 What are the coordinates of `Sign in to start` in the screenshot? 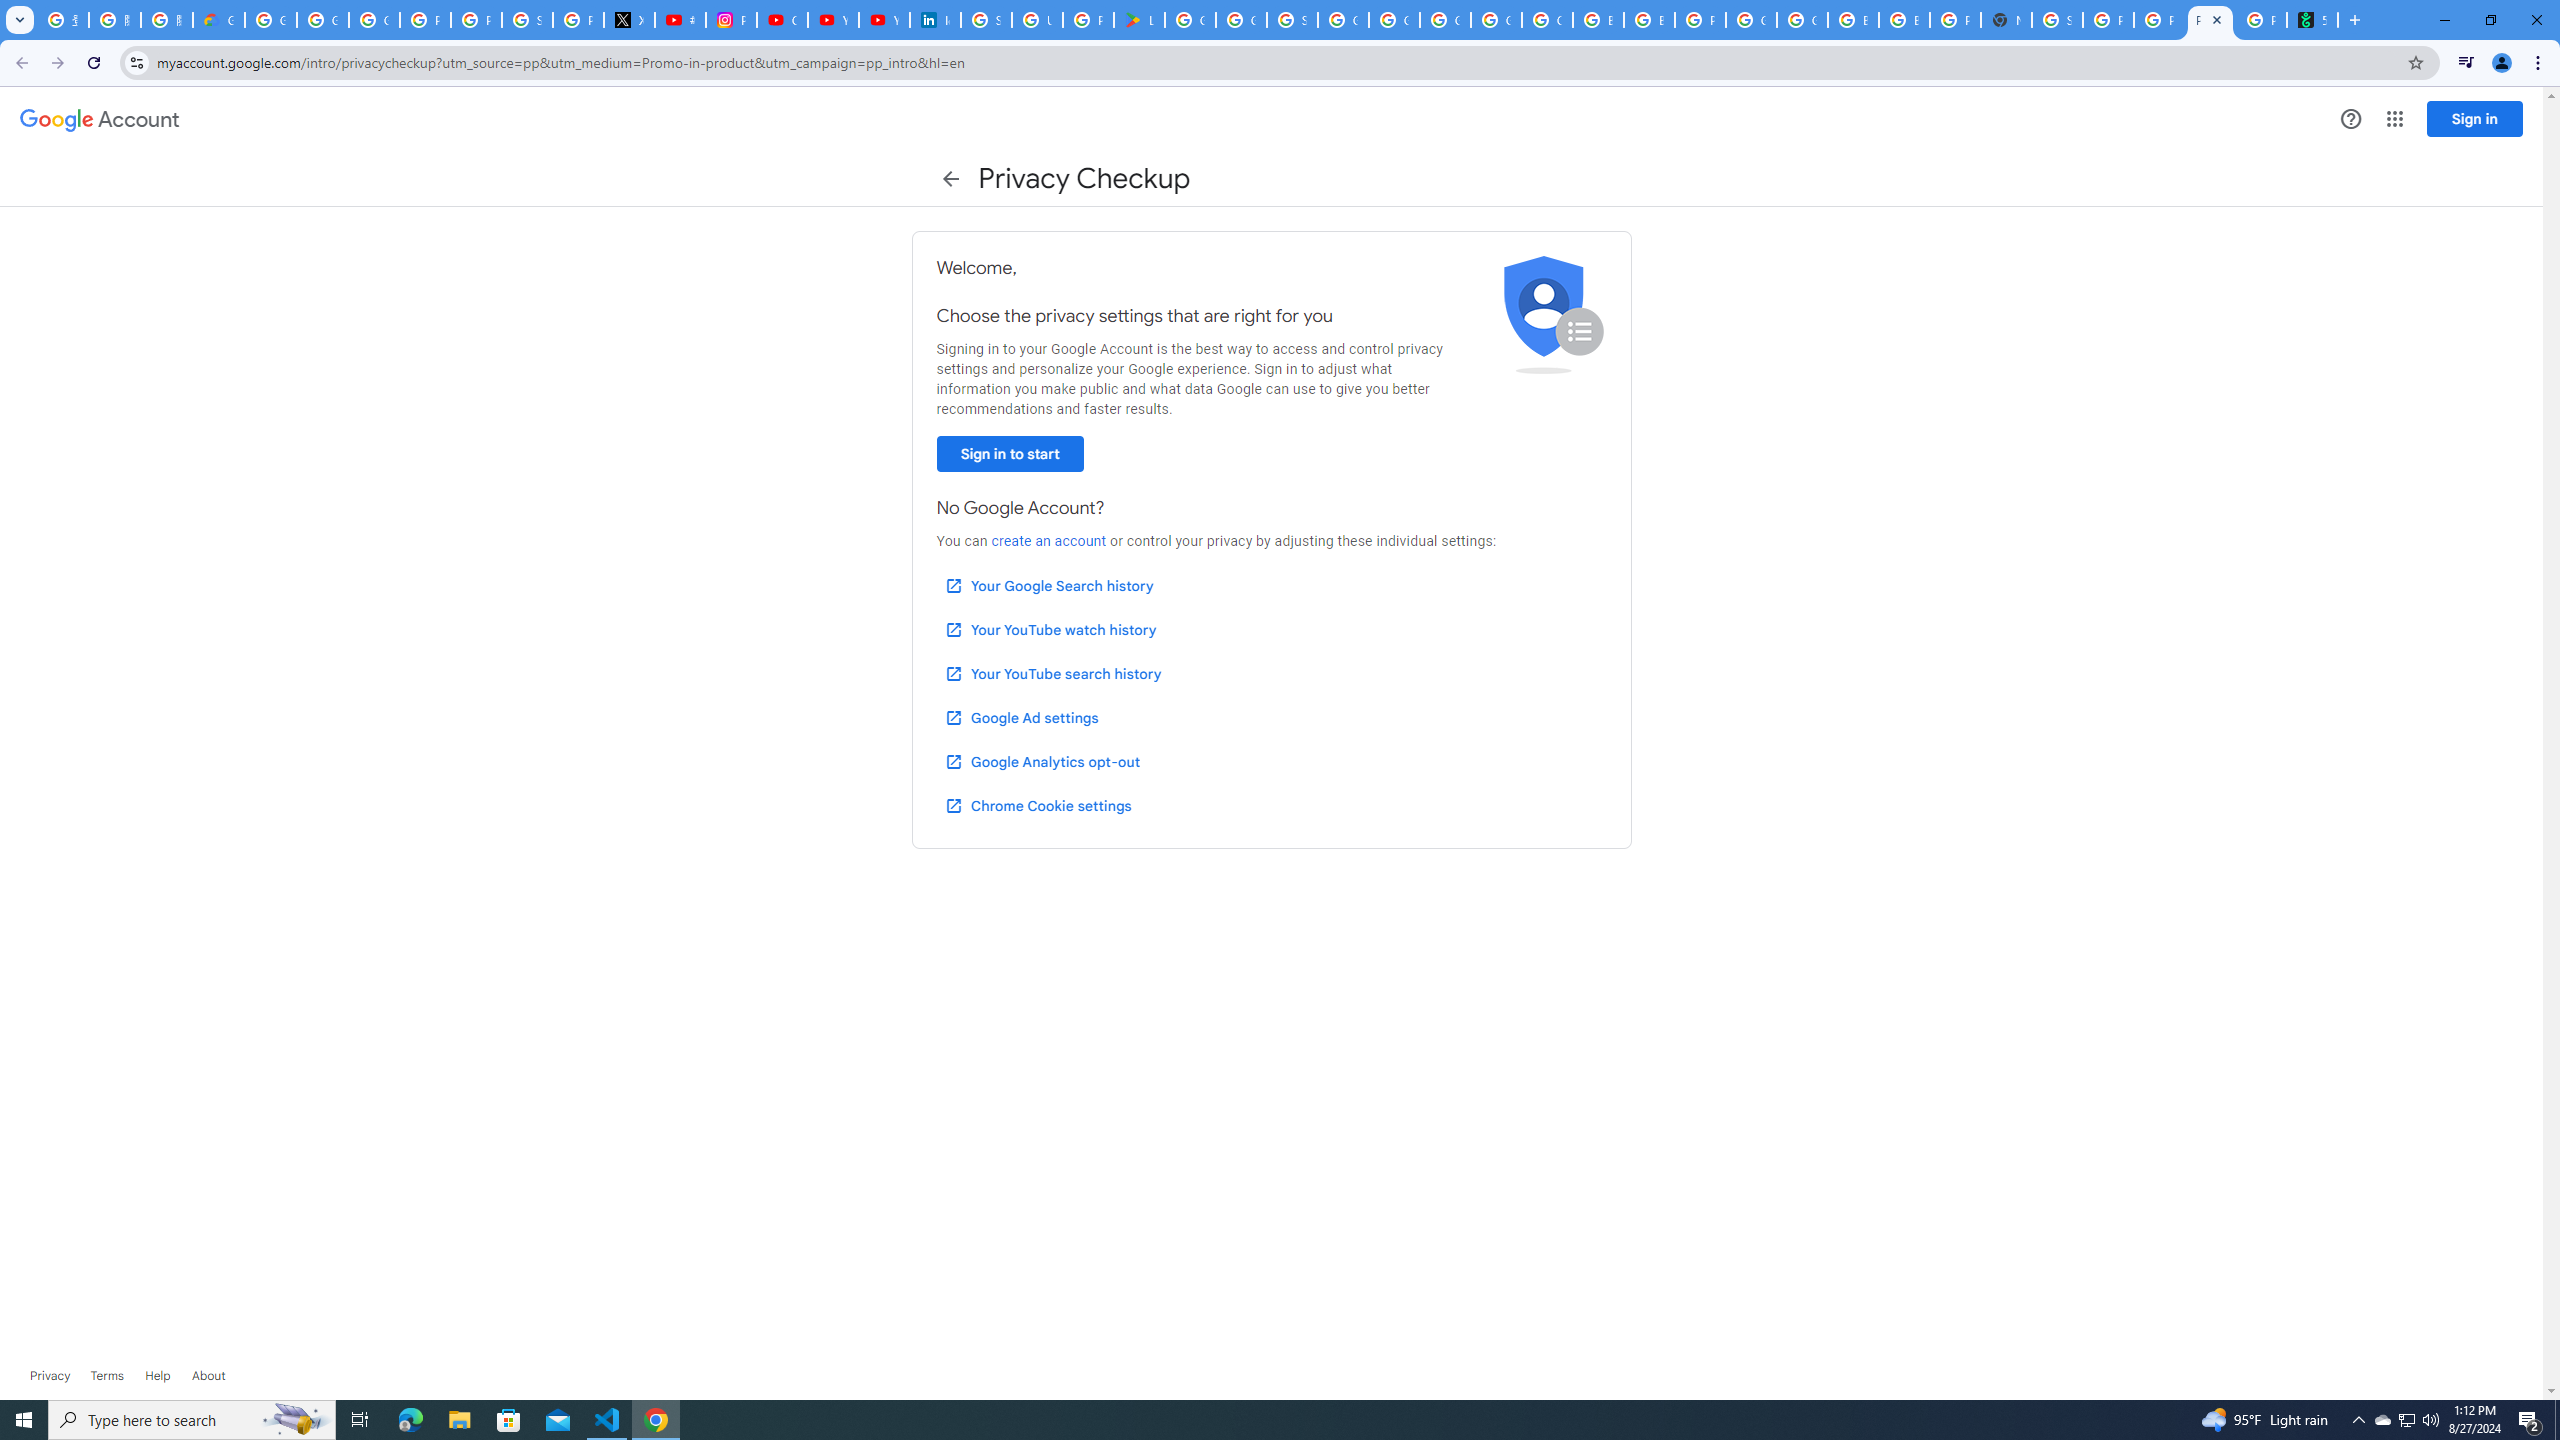 It's located at (1009, 454).